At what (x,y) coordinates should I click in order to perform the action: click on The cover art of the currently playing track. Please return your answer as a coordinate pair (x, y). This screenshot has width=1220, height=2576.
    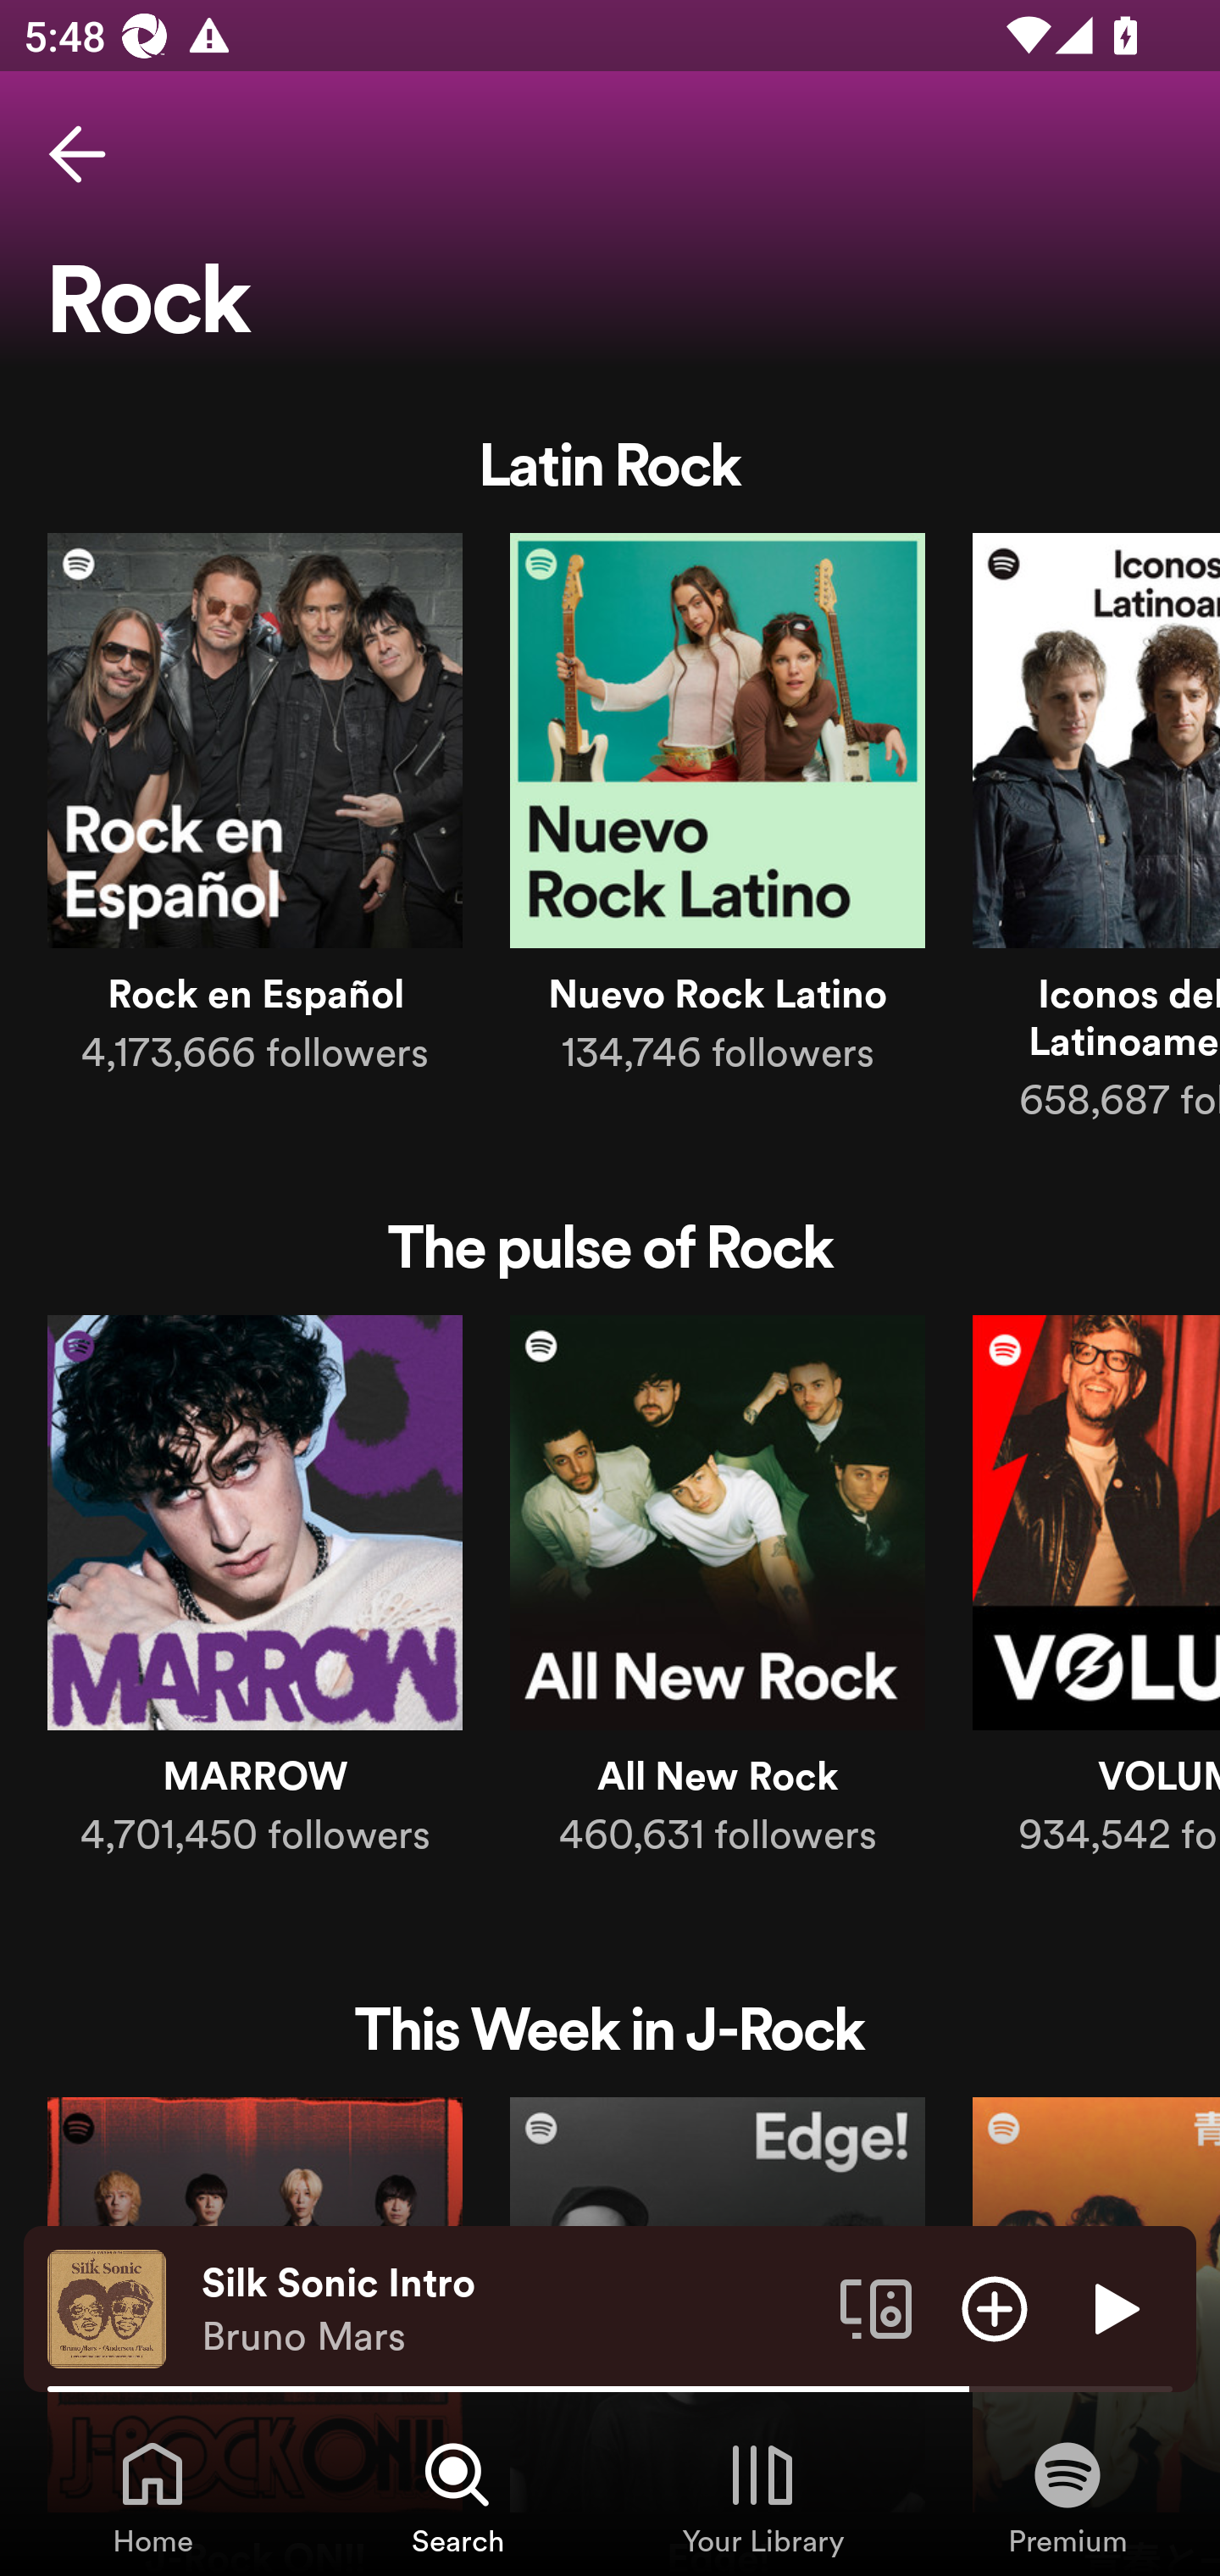
    Looking at the image, I should click on (107, 2307).